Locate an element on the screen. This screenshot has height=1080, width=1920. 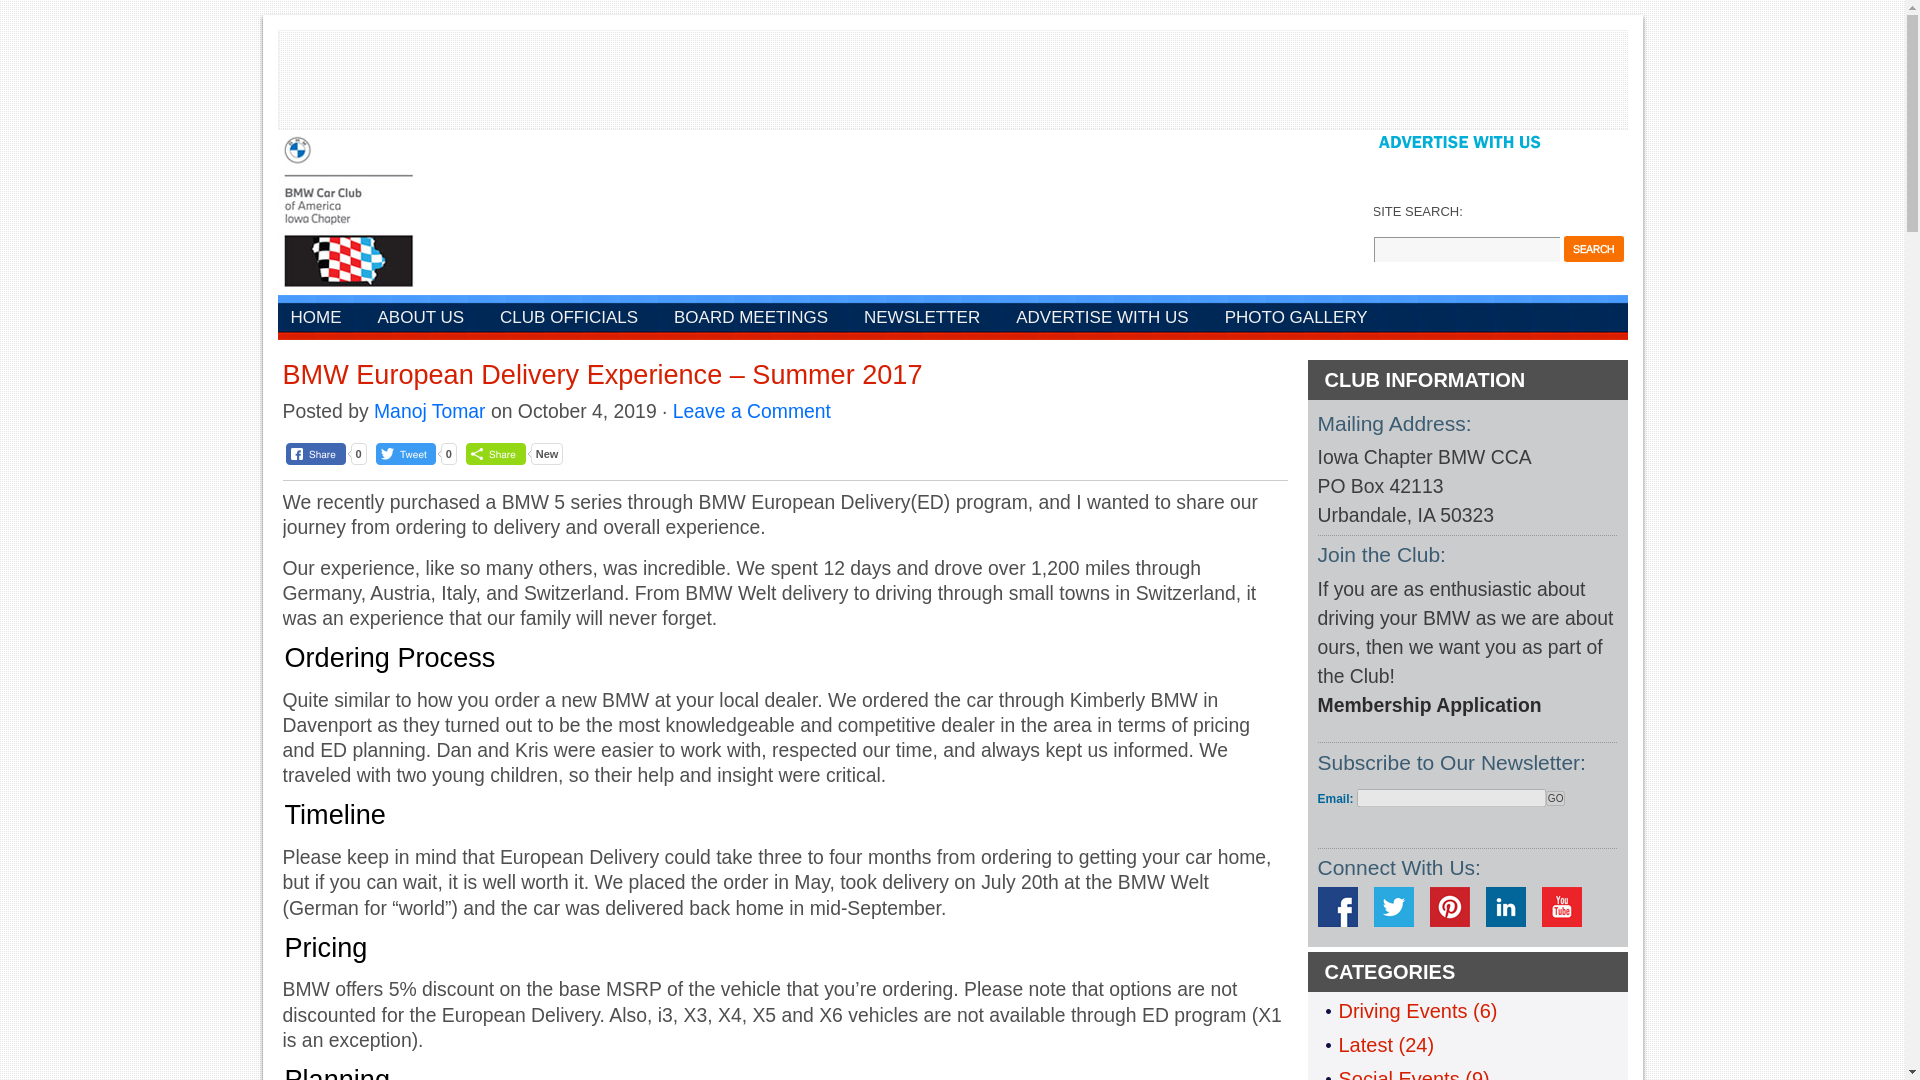
Latest is located at coordinates (1365, 1044).